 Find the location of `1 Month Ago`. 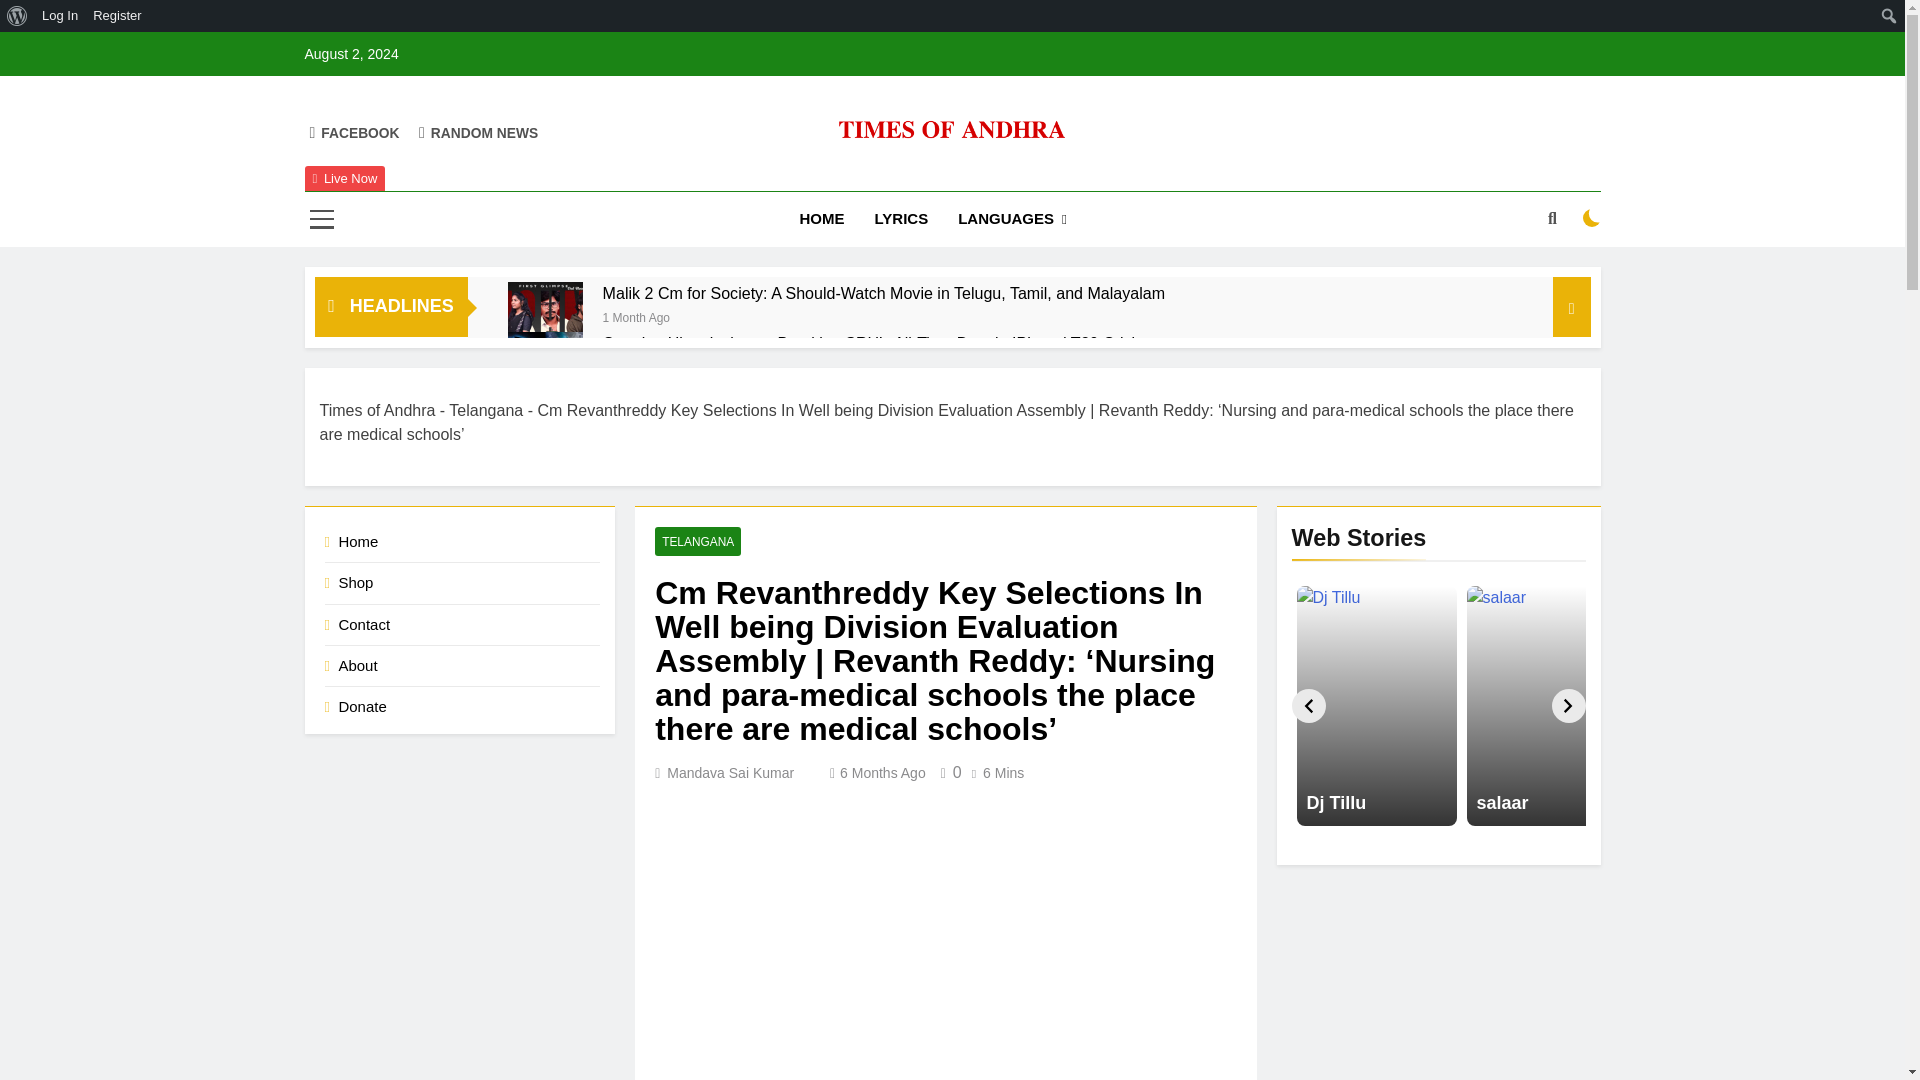

1 Month Ago is located at coordinates (636, 316).